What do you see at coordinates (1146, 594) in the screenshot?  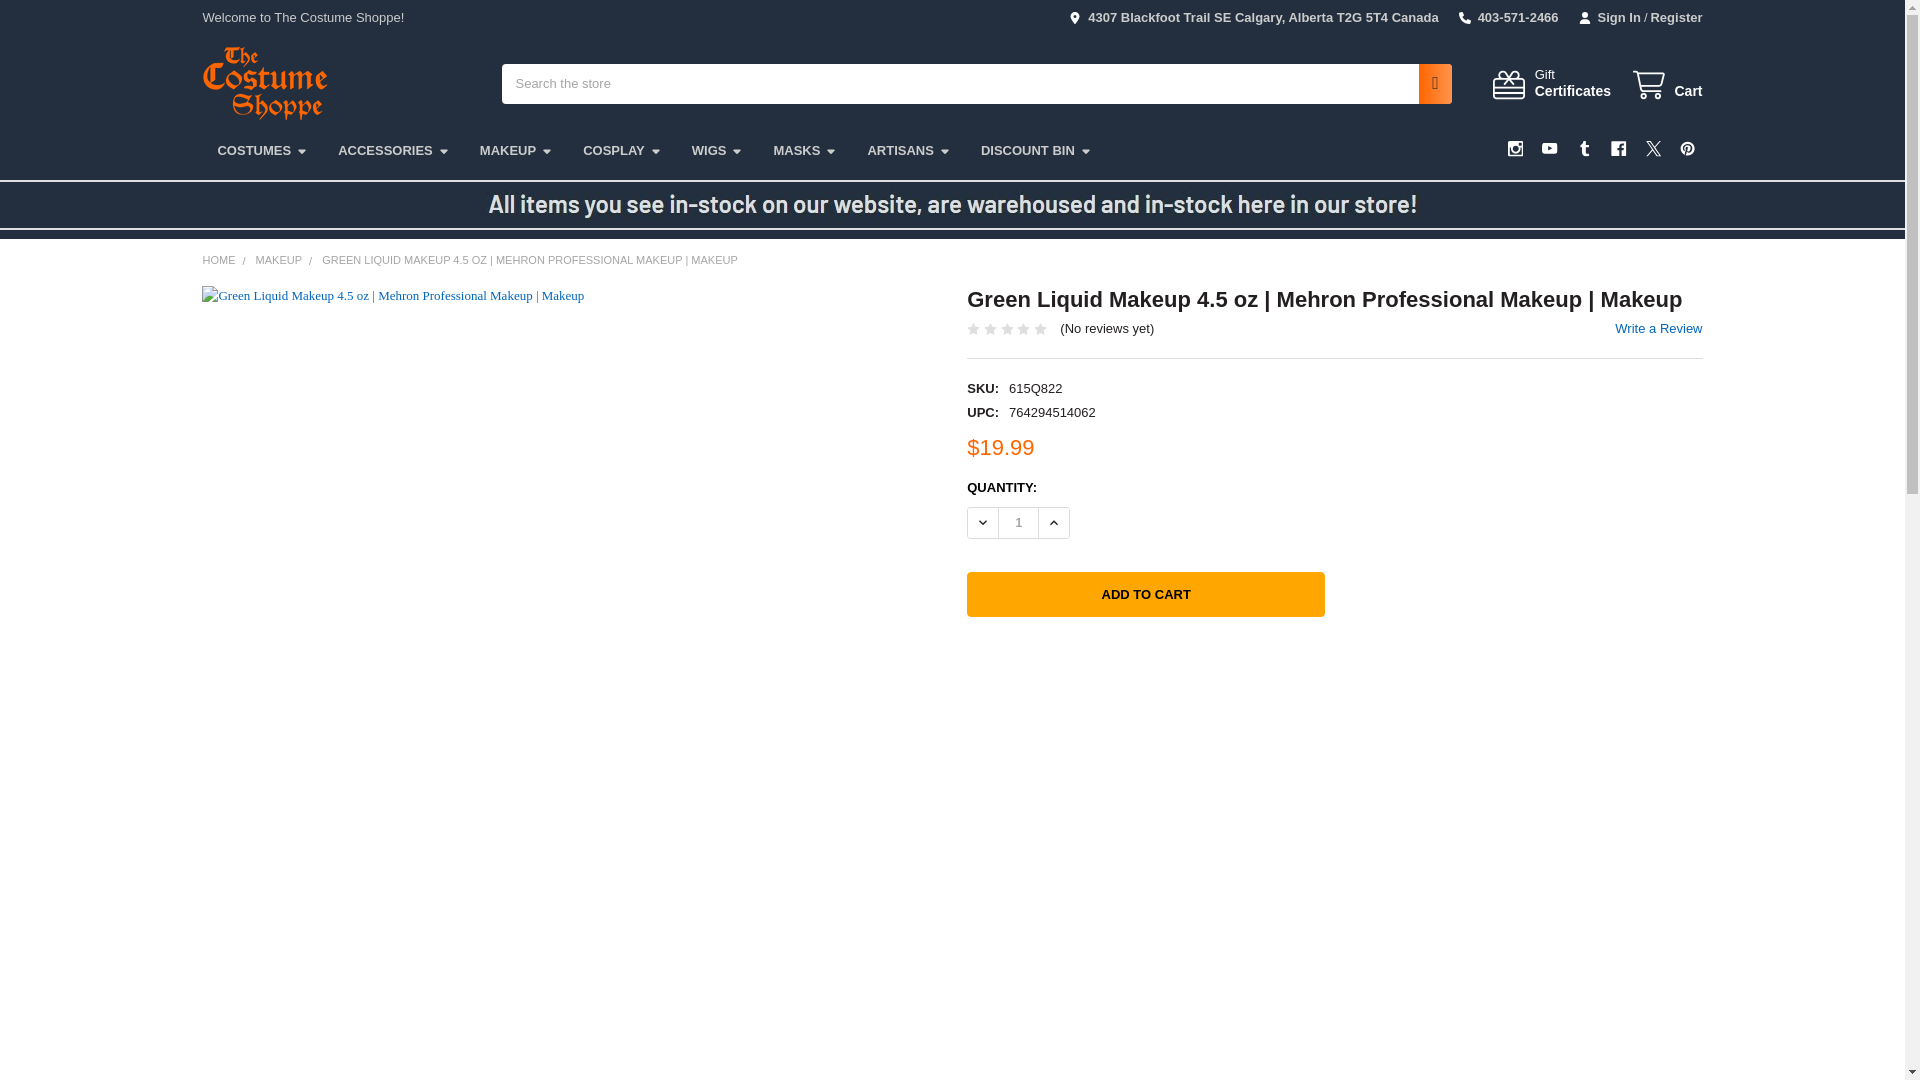 I see `Add to Cart` at bounding box center [1146, 594].